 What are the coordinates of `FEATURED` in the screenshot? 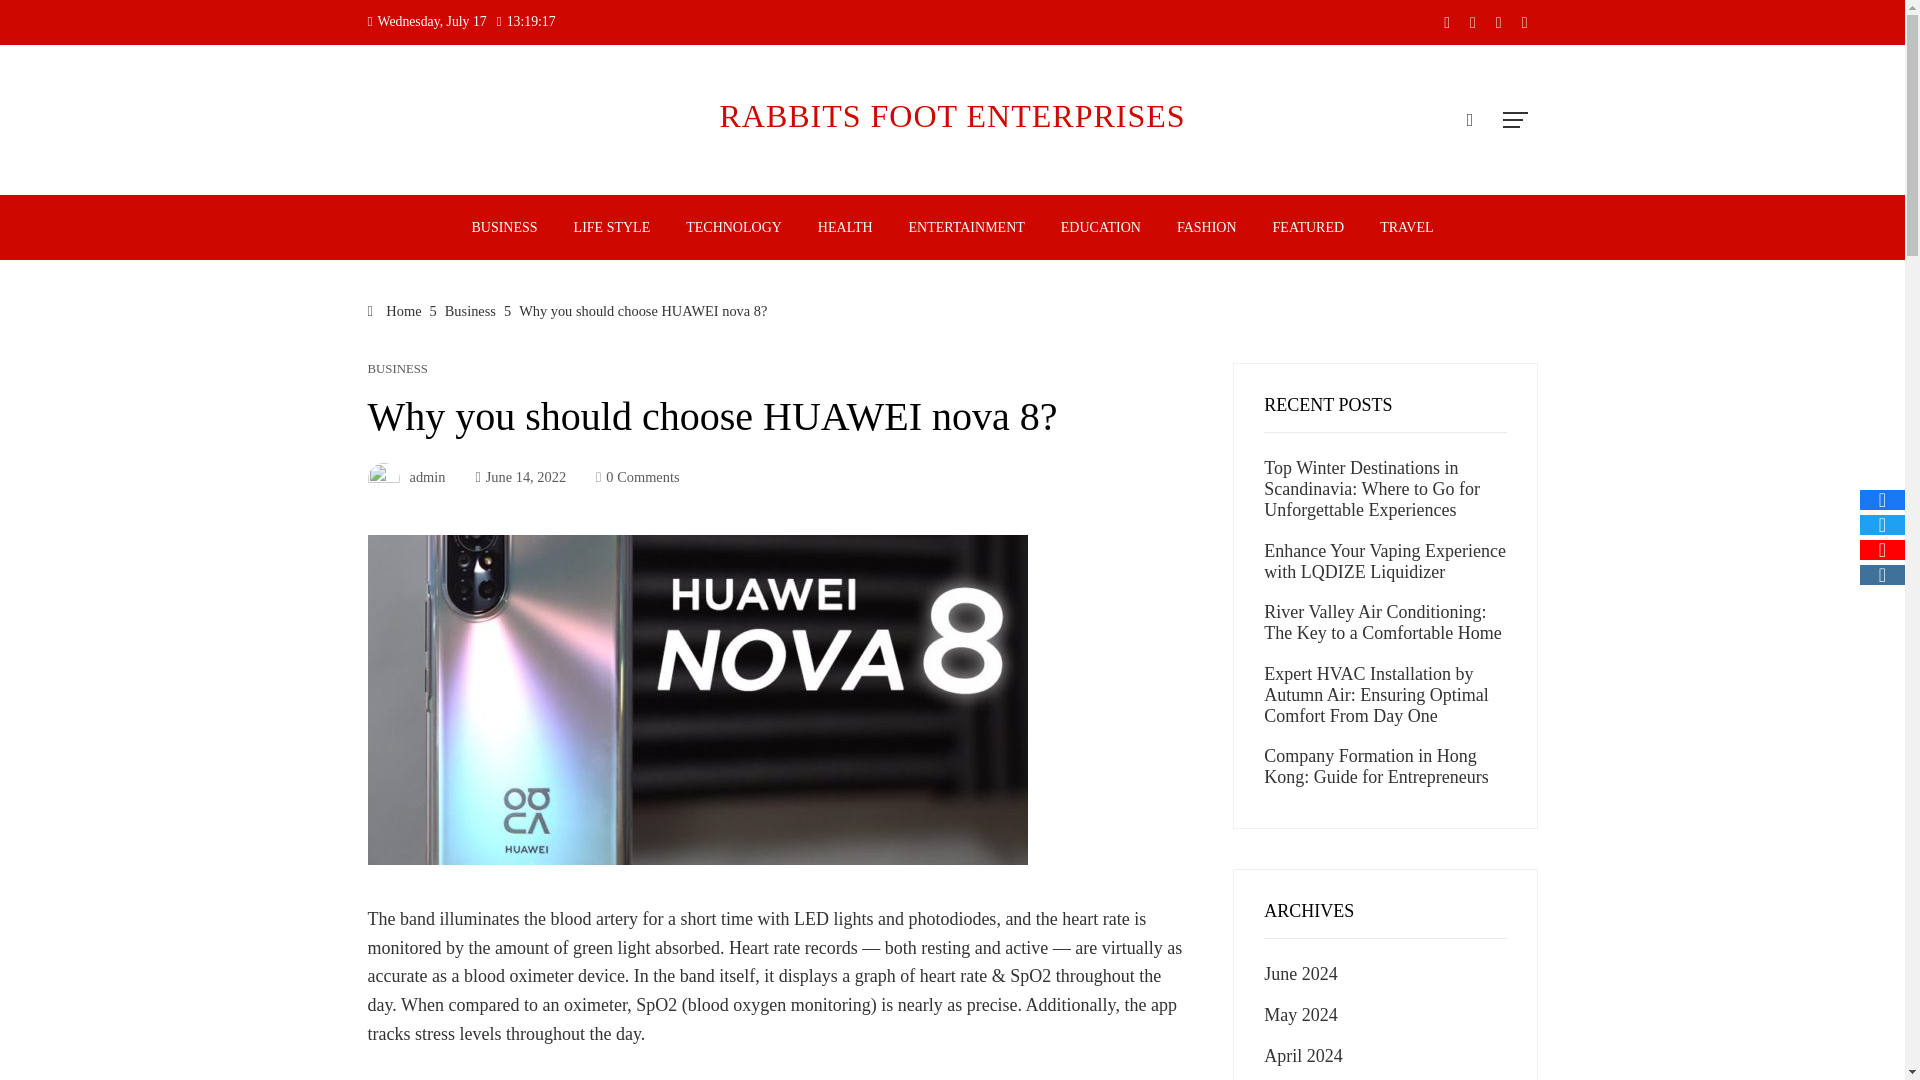 It's located at (1308, 228).